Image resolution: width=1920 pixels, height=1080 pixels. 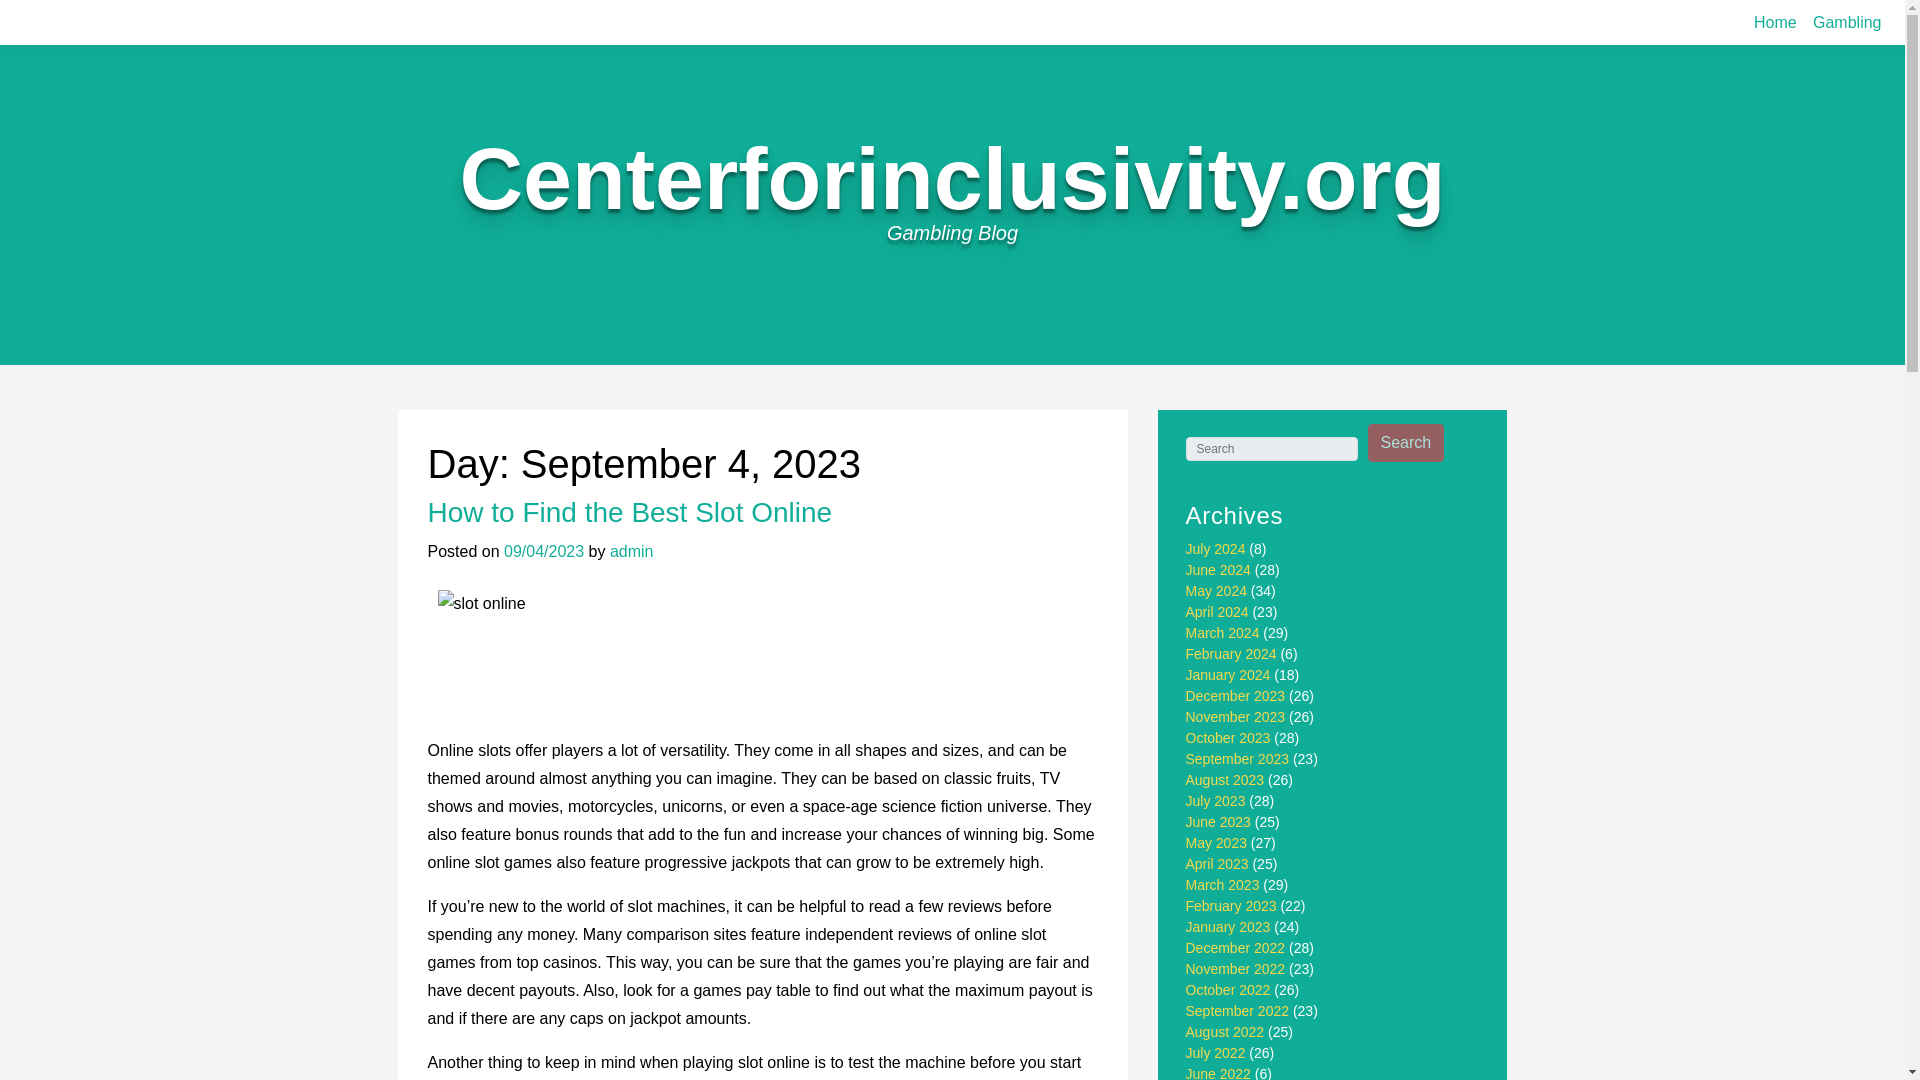 I want to click on December 2023, so click(x=1236, y=696).